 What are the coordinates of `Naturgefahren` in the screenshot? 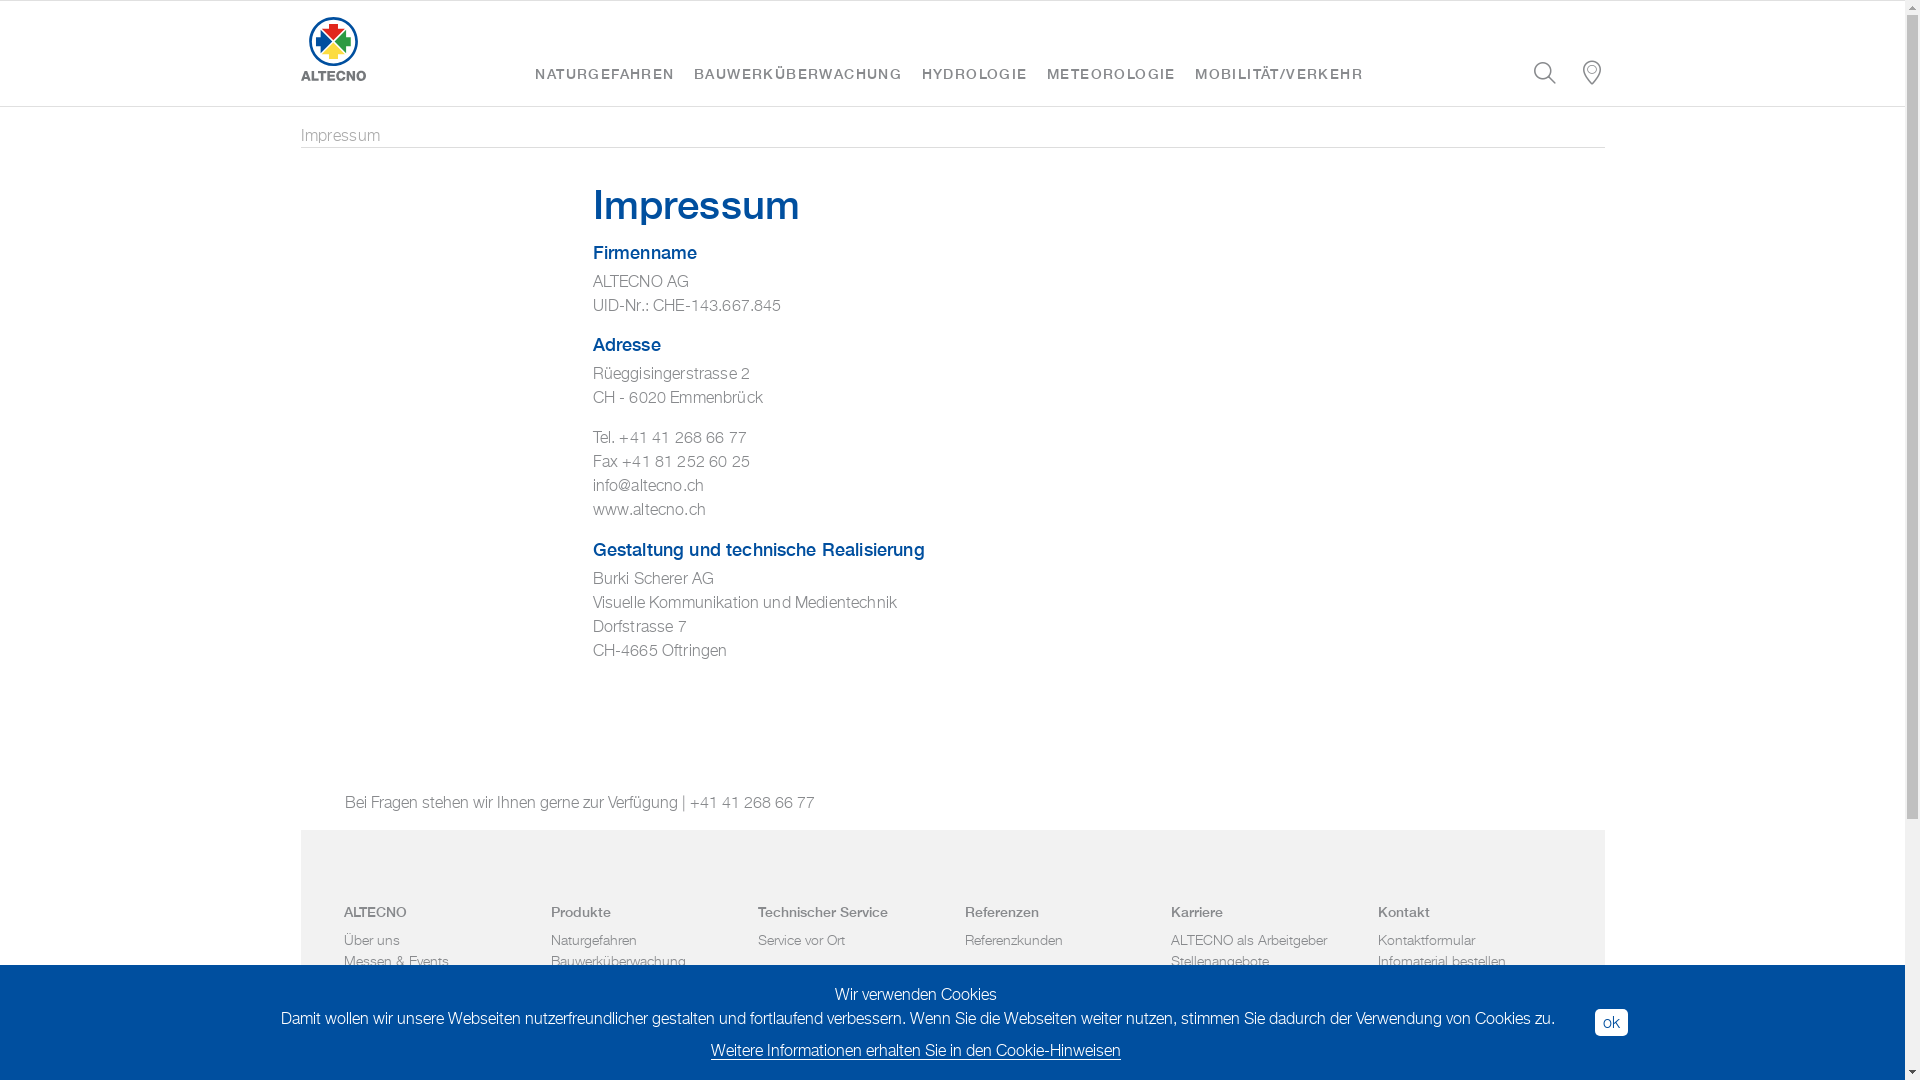 It's located at (594, 940).